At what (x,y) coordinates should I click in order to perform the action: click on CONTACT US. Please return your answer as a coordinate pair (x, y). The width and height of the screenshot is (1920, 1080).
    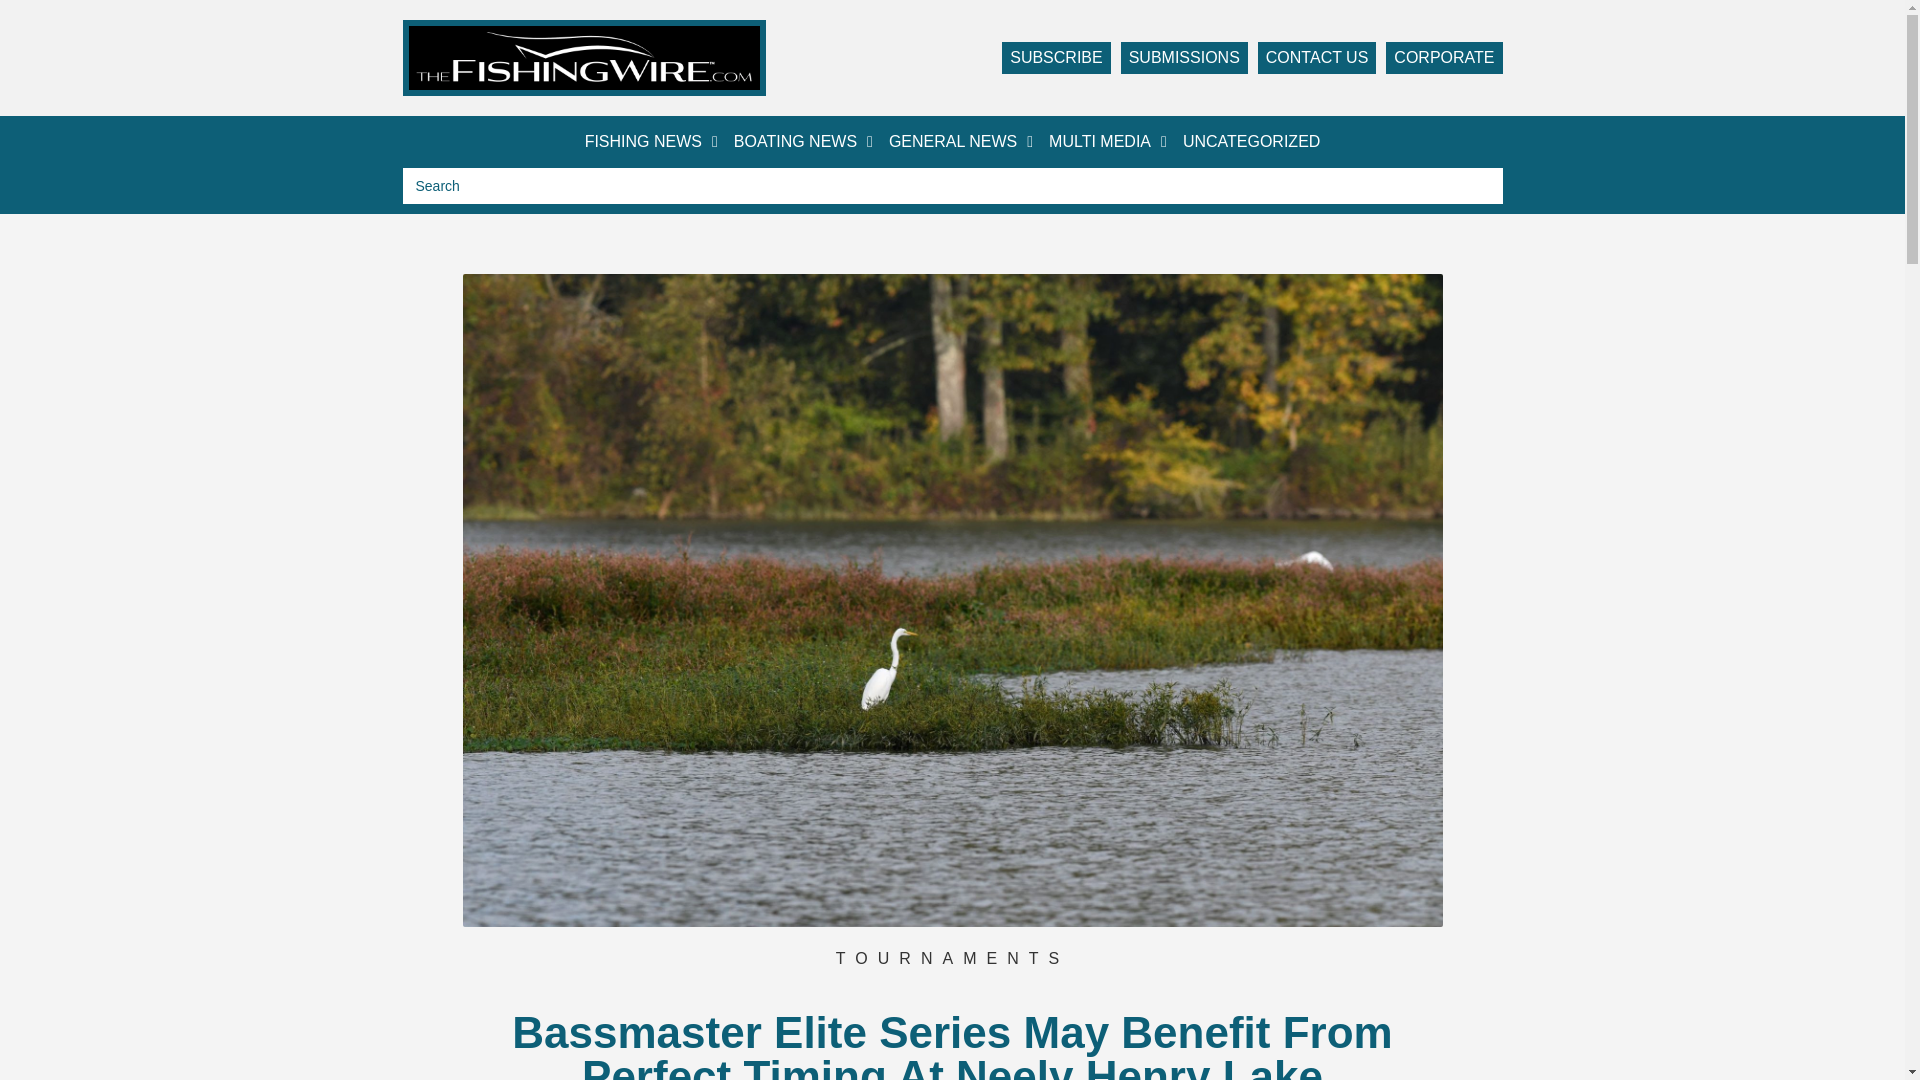
    Looking at the image, I should click on (1316, 58).